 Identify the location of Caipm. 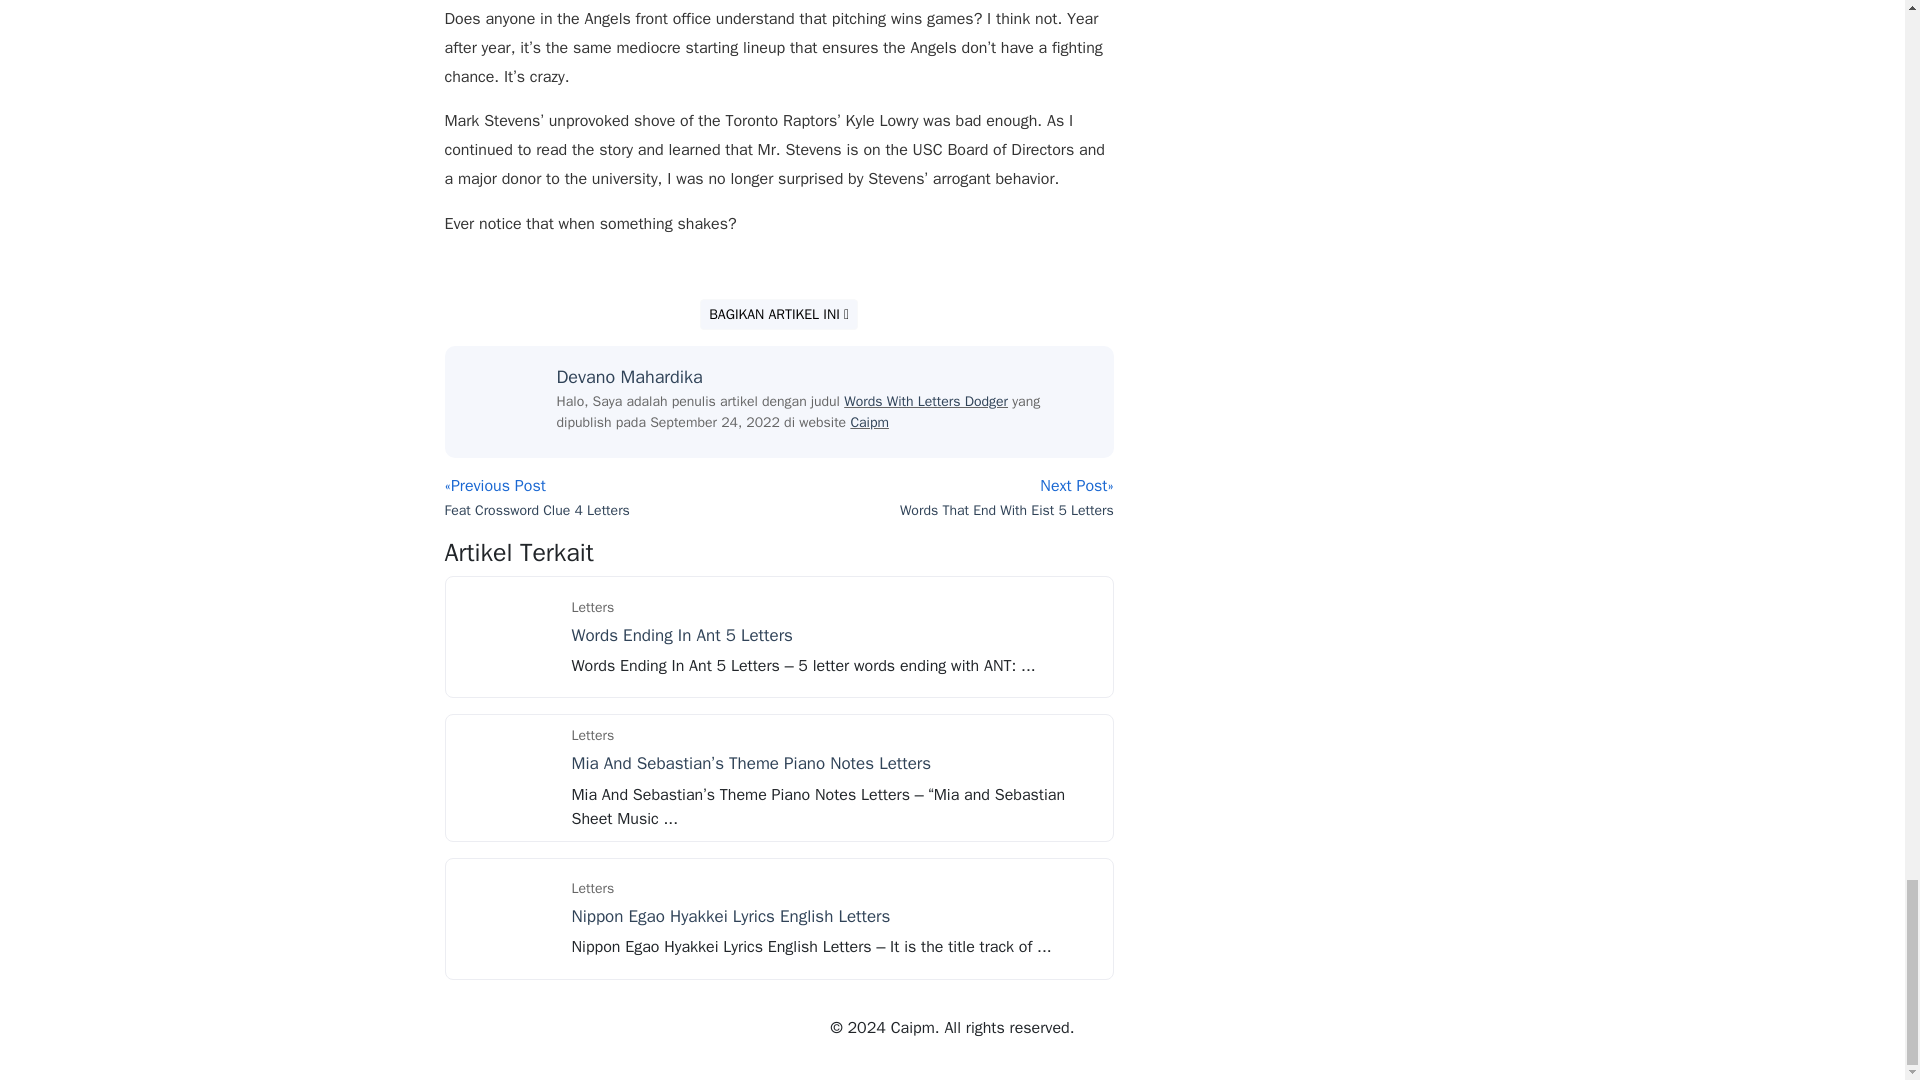
(869, 422).